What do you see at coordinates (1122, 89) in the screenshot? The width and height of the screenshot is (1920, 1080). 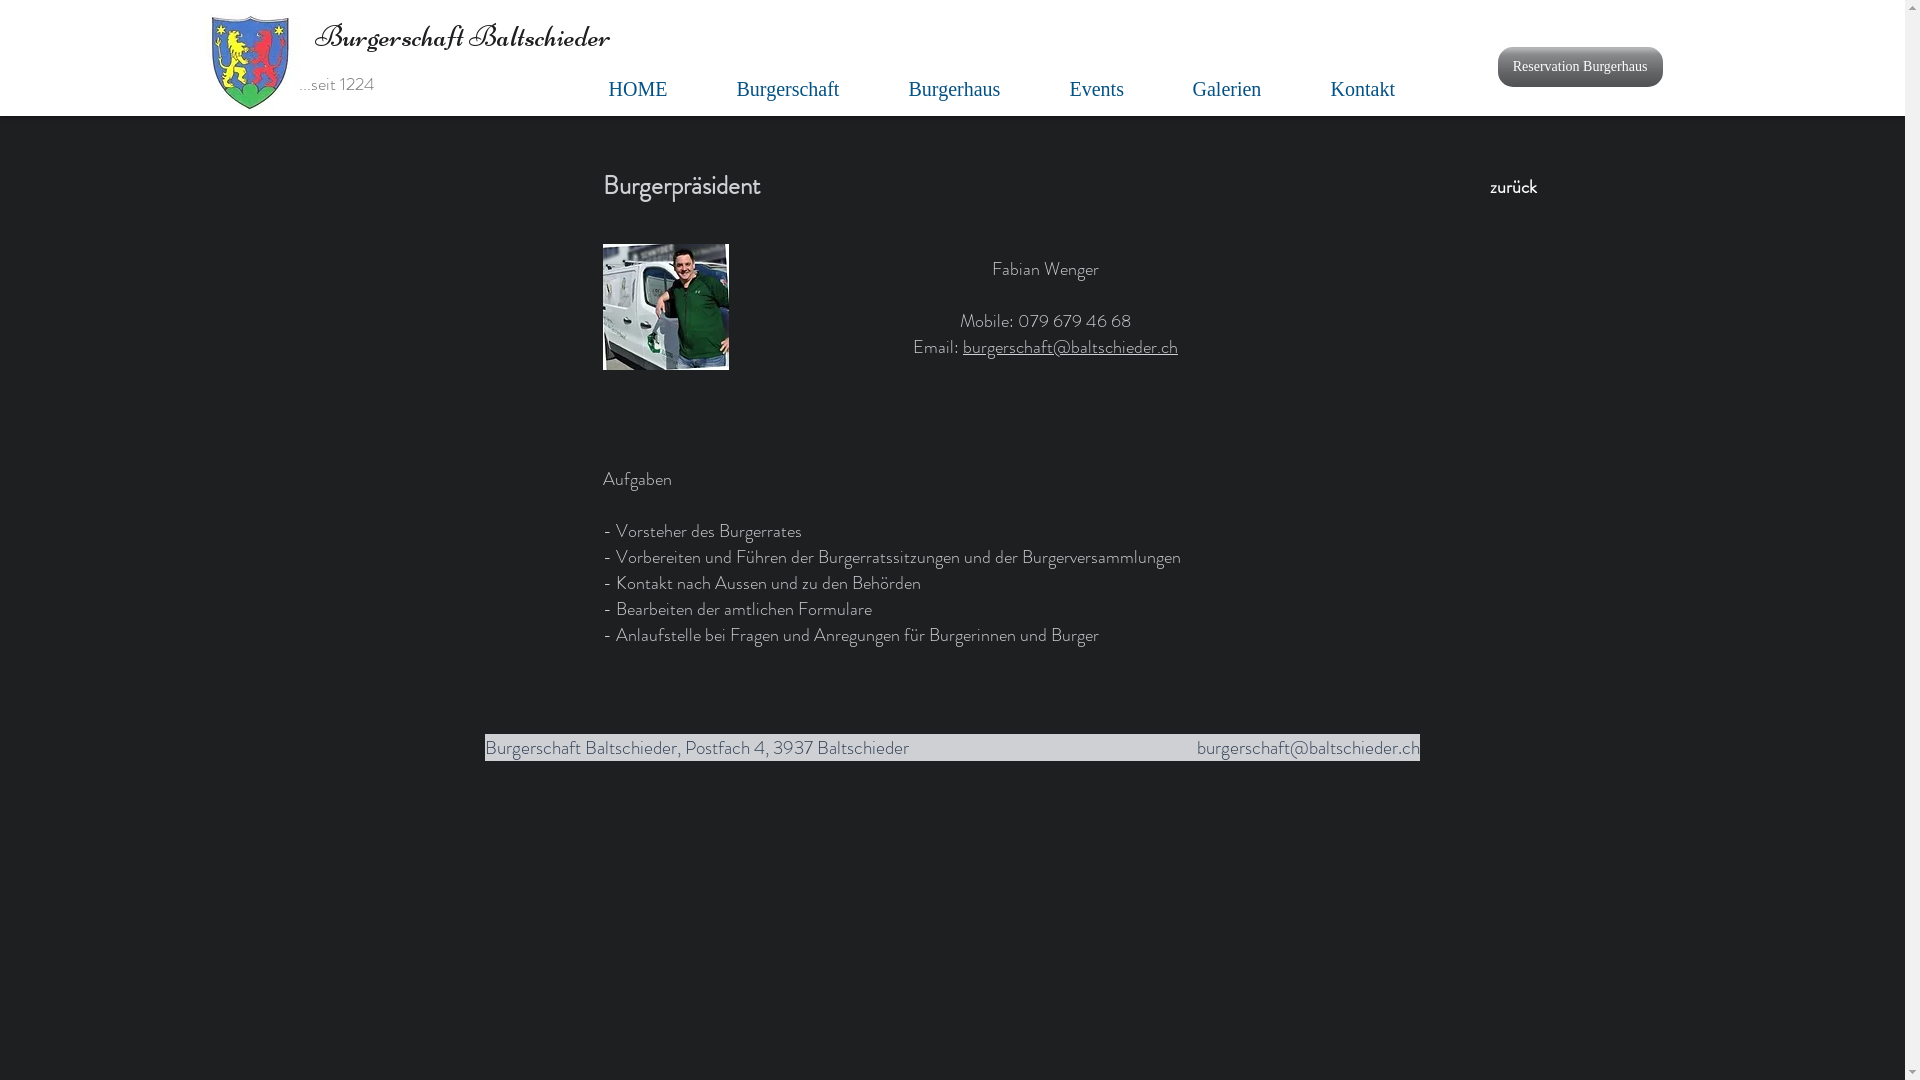 I see `Events` at bounding box center [1122, 89].